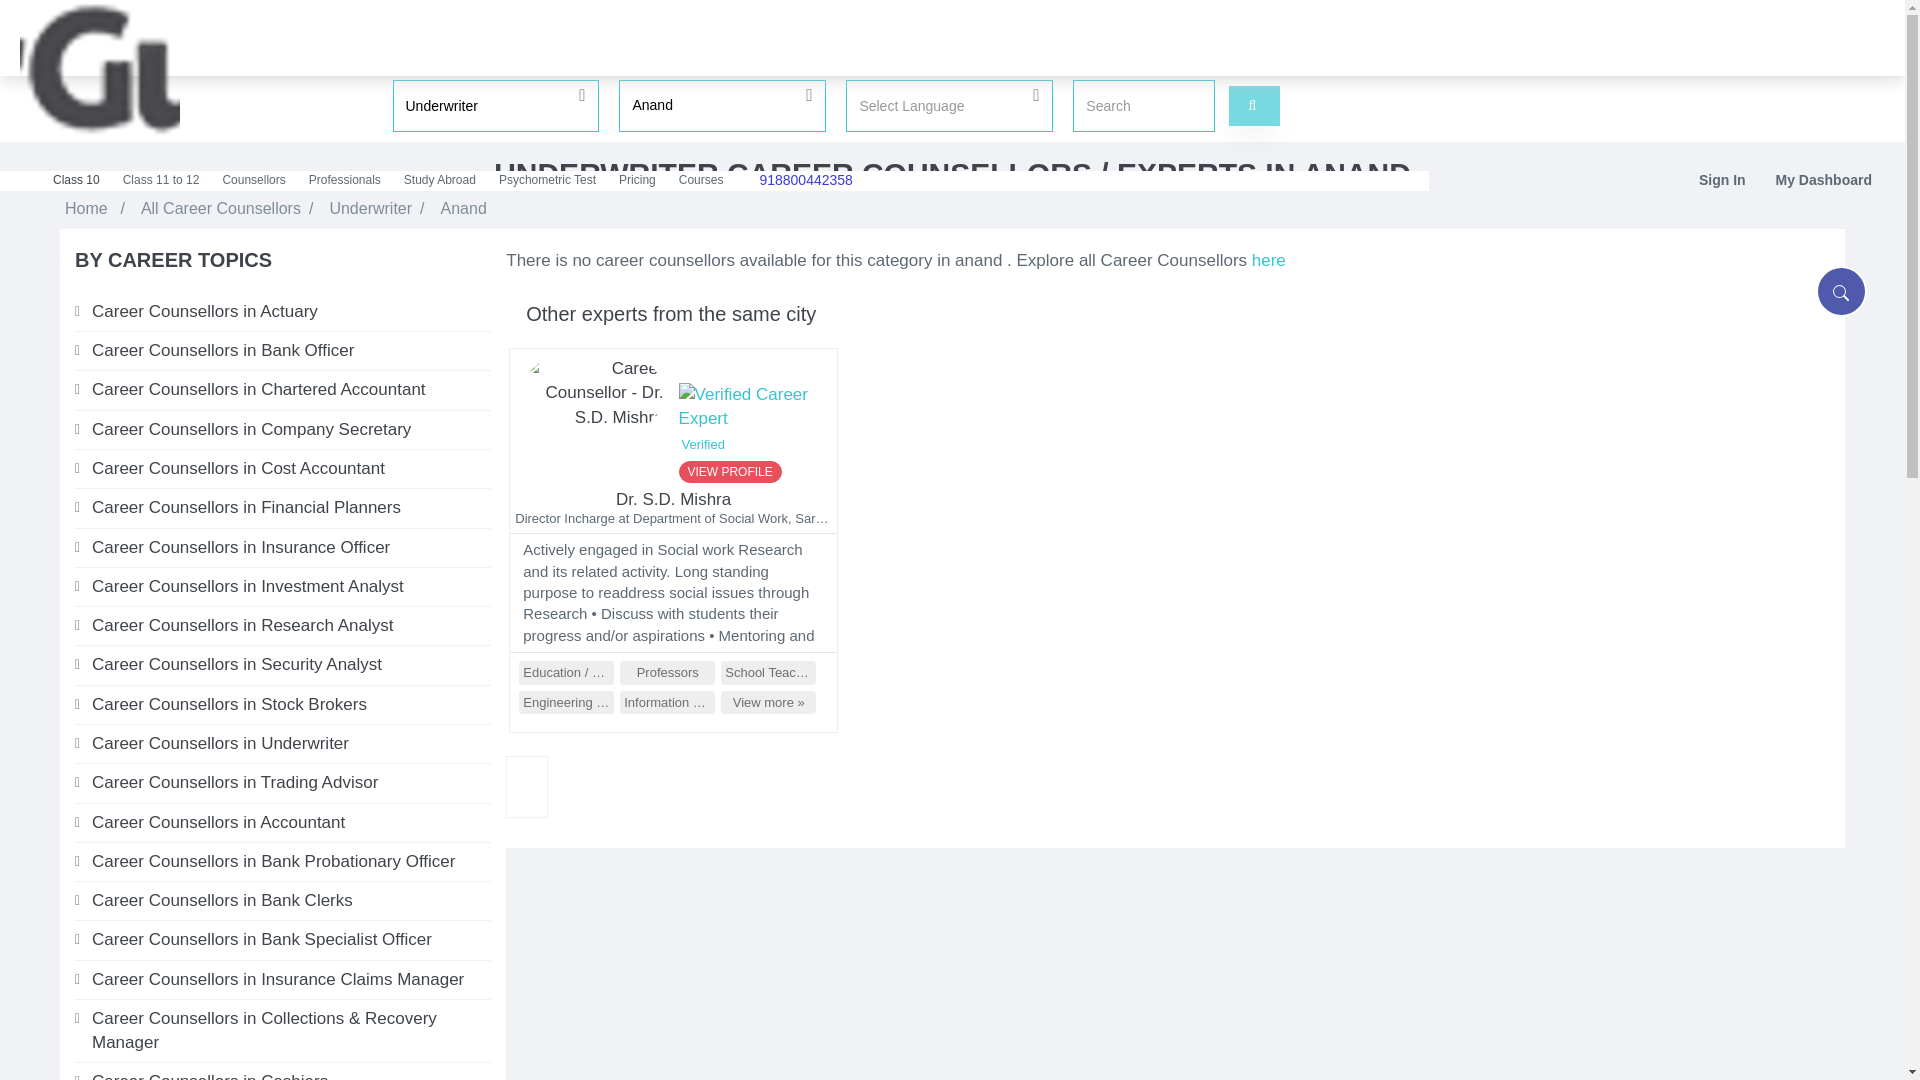  Describe the element at coordinates (667, 702) in the screenshot. I see `Information Technologists` at that location.